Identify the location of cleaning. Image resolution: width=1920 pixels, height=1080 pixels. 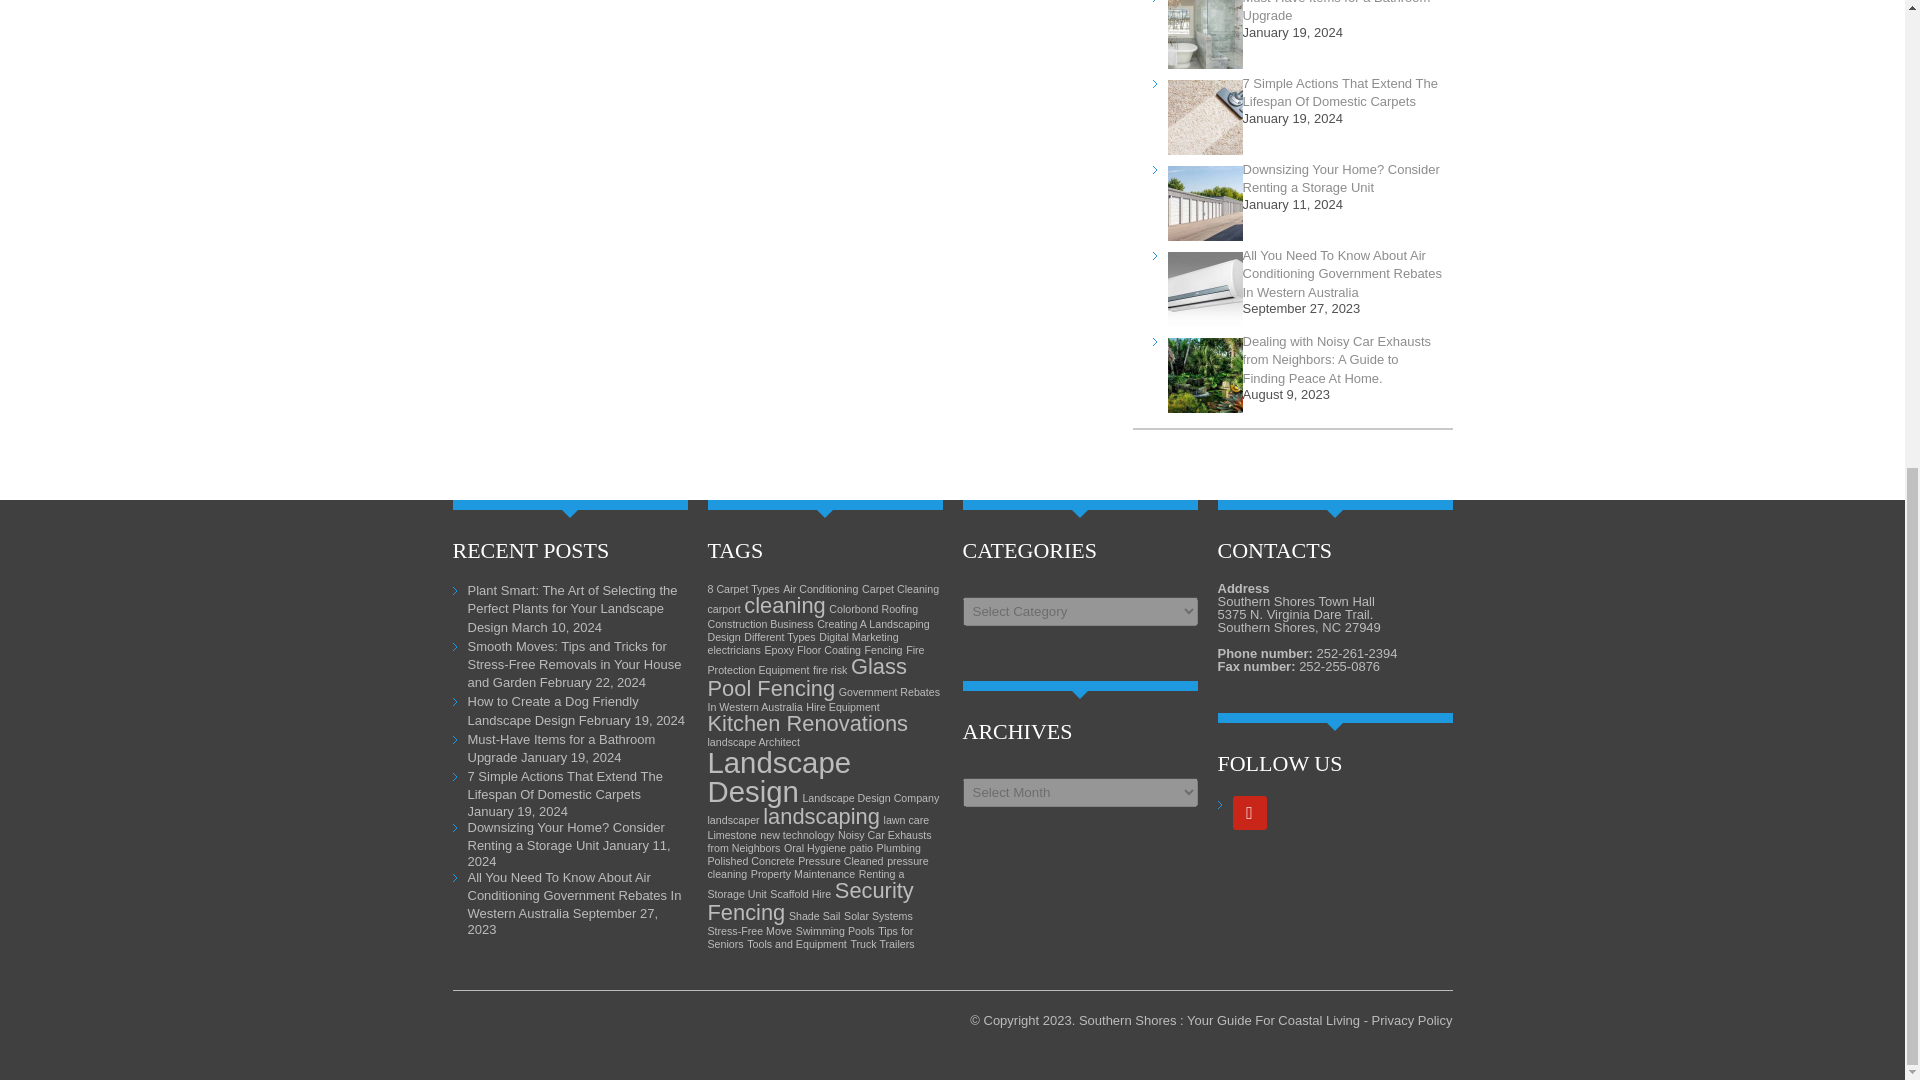
(784, 604).